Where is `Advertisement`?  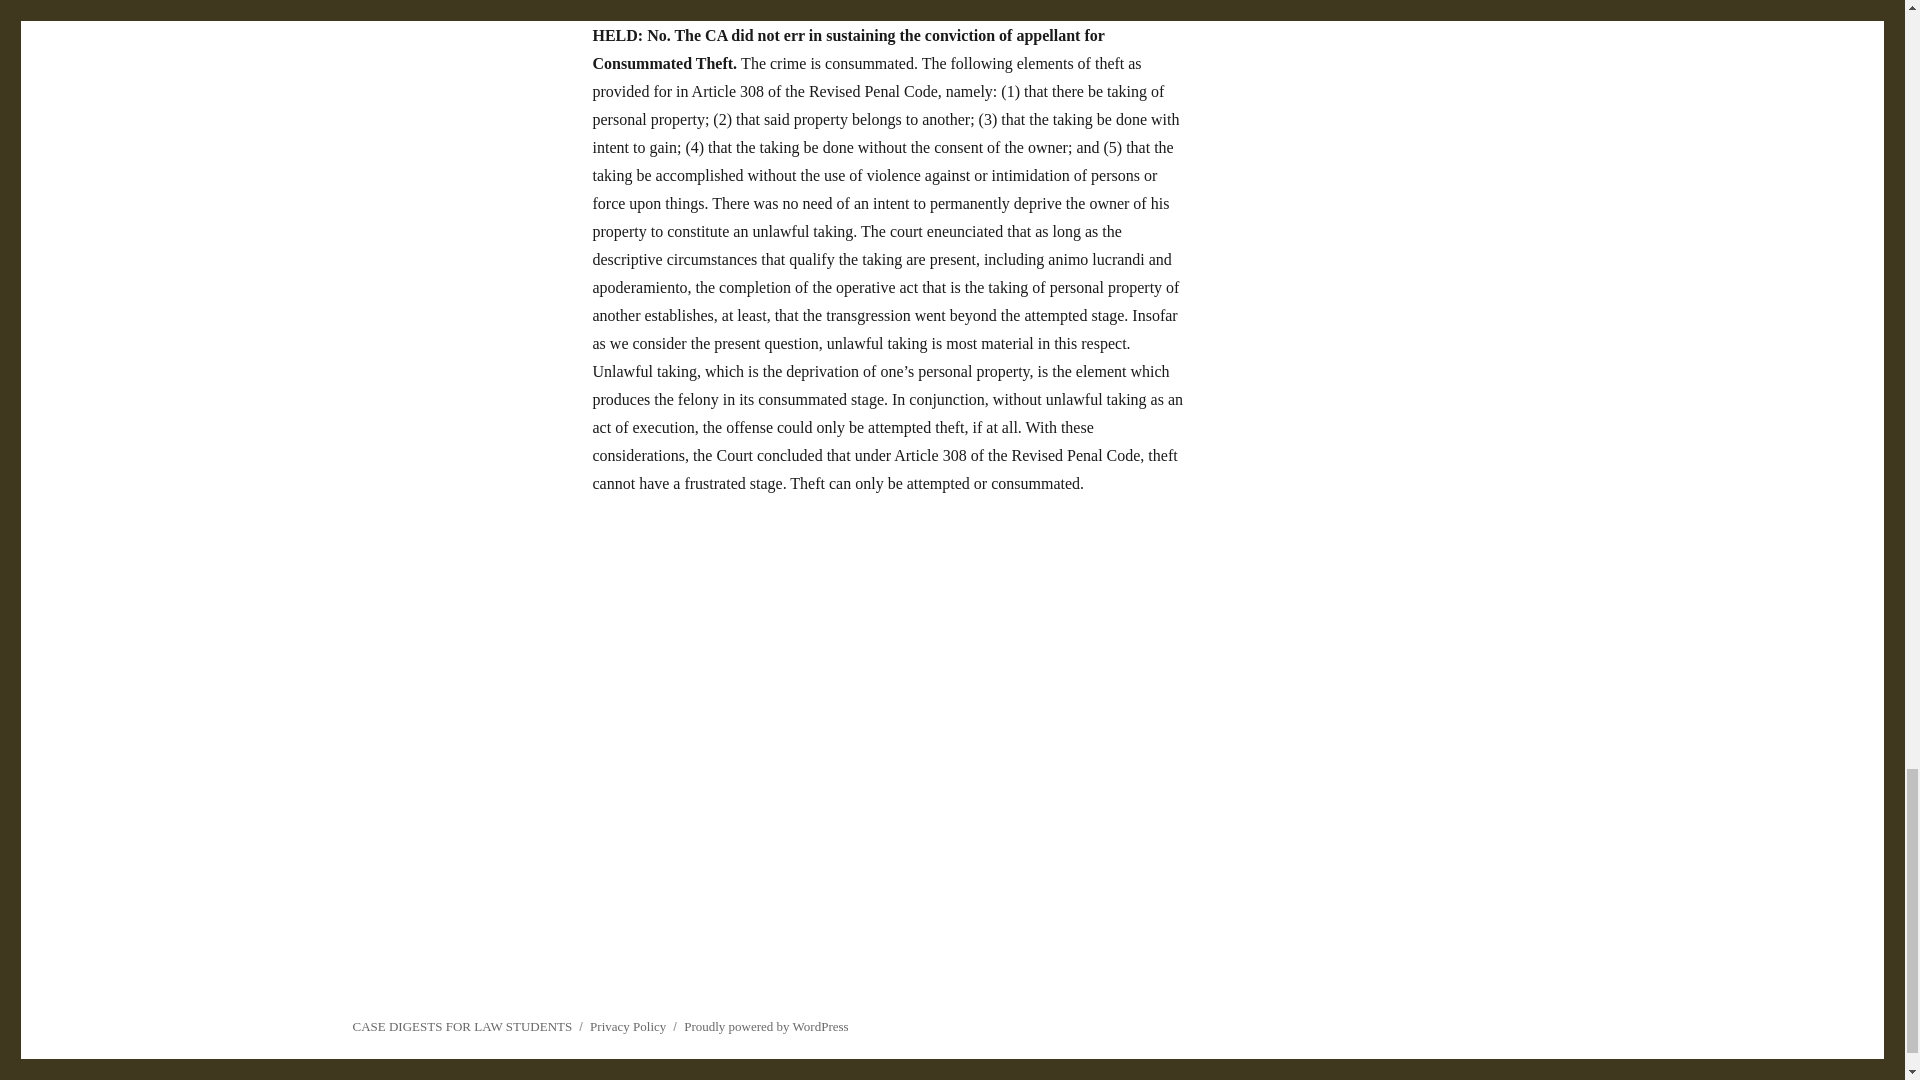
Advertisement is located at coordinates (951, 956).